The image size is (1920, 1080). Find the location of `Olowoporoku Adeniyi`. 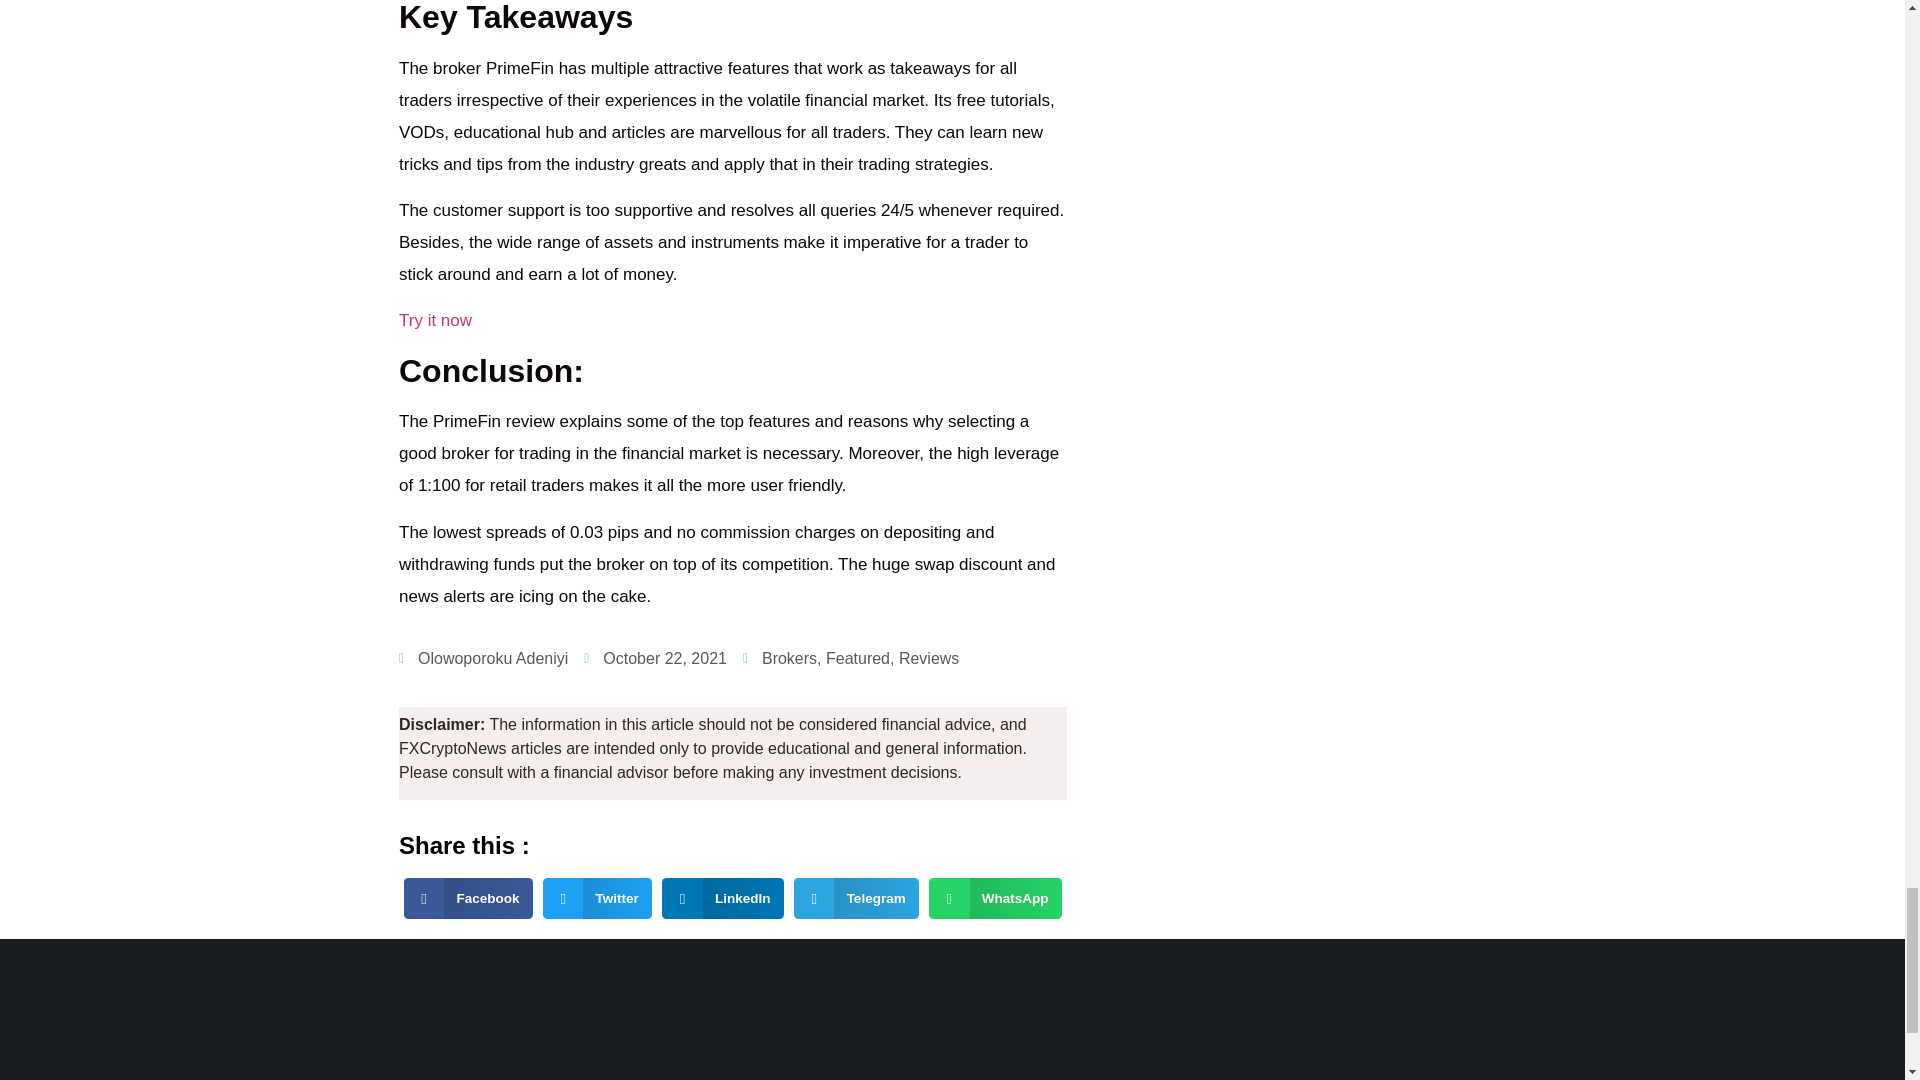

Olowoporoku Adeniyi is located at coordinates (484, 658).